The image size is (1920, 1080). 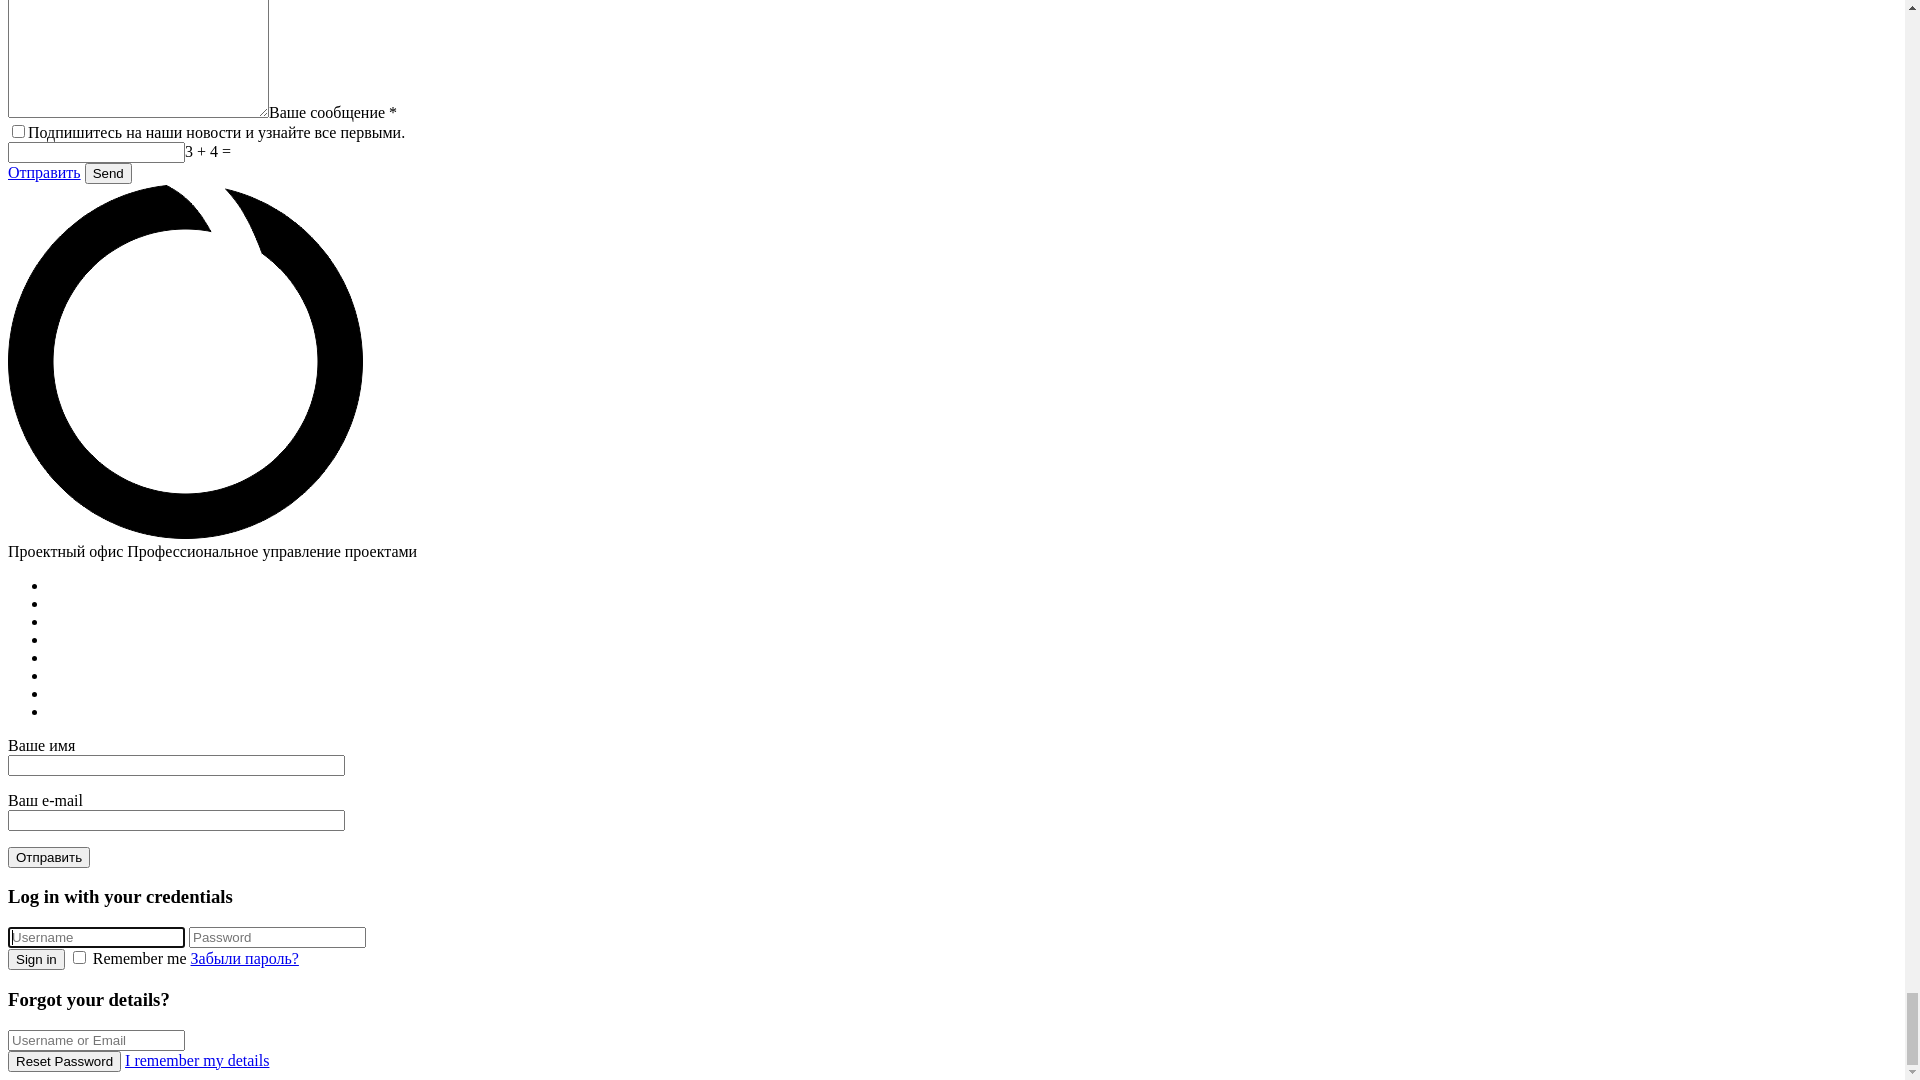 I want to click on +375 (29) 606-17-18, so click(x=115, y=76).